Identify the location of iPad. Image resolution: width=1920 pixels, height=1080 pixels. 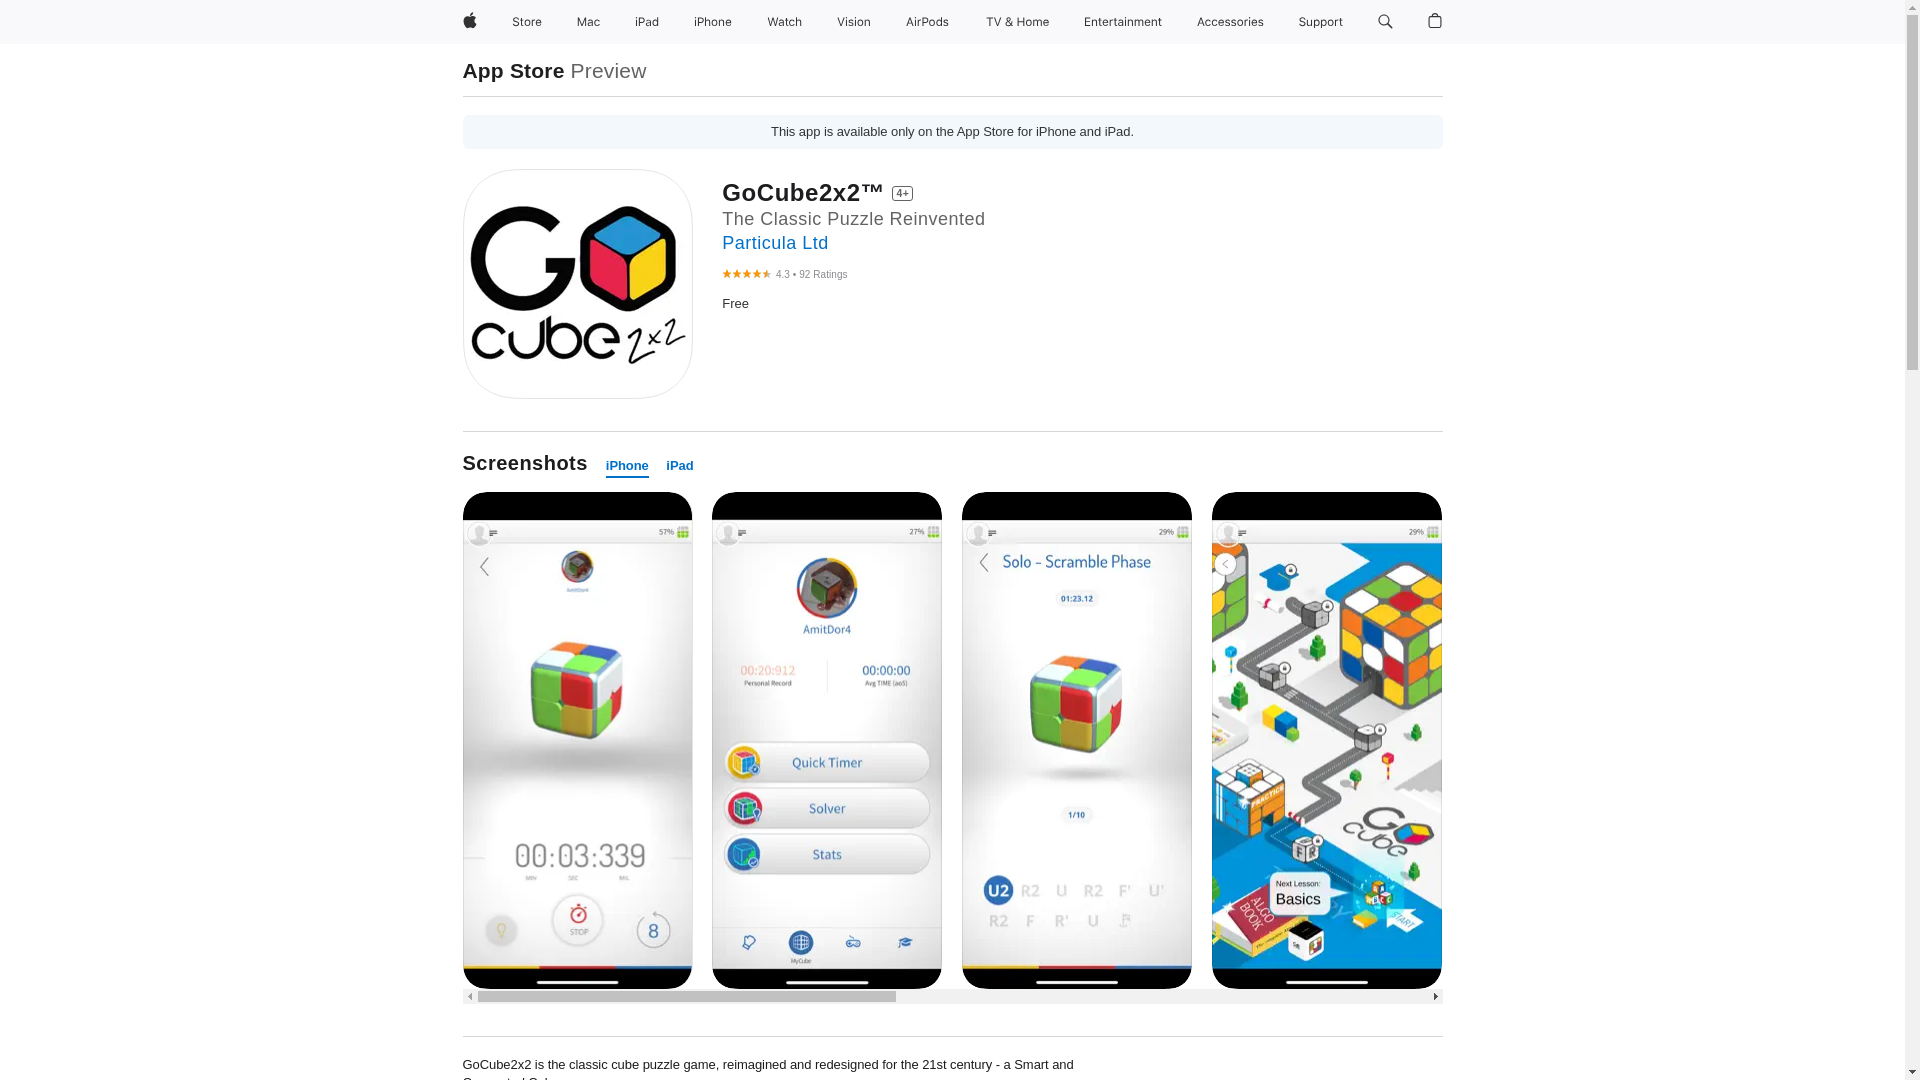
(680, 466).